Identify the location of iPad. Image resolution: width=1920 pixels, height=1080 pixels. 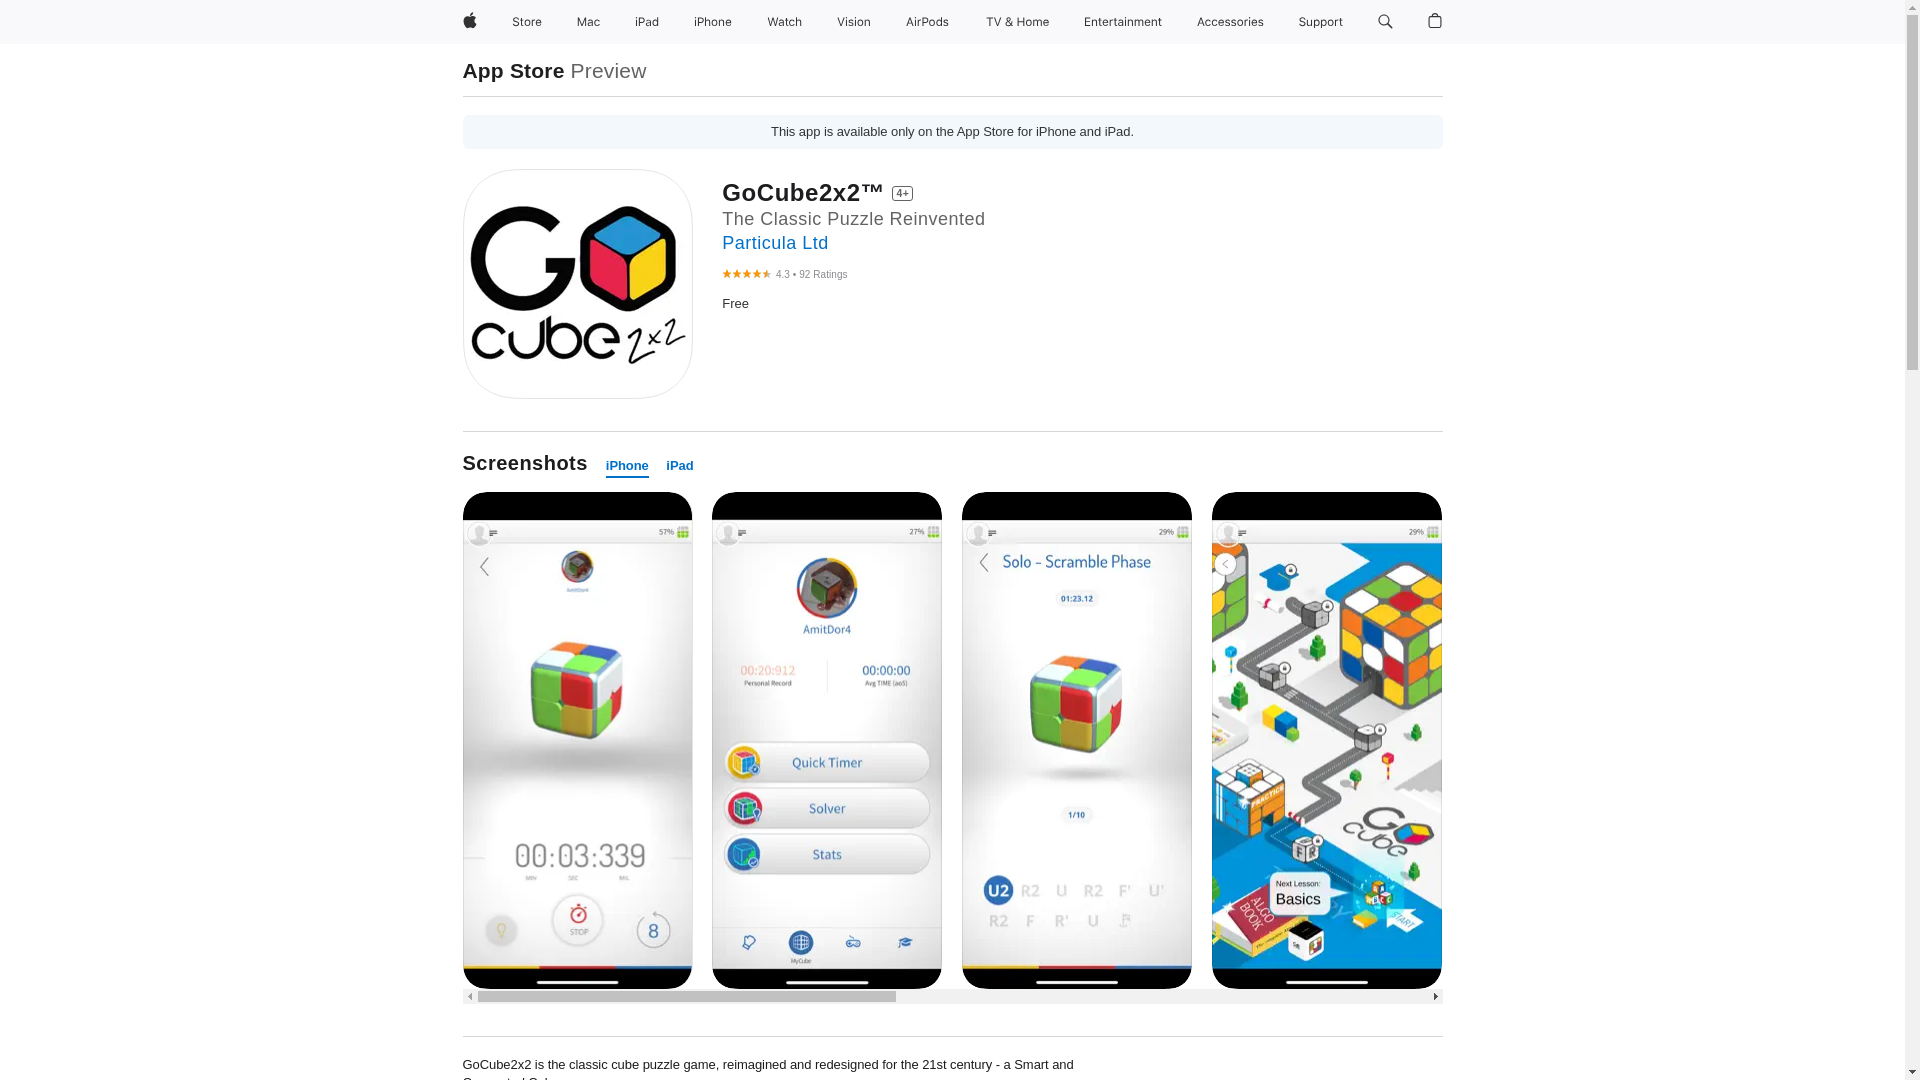
(680, 466).